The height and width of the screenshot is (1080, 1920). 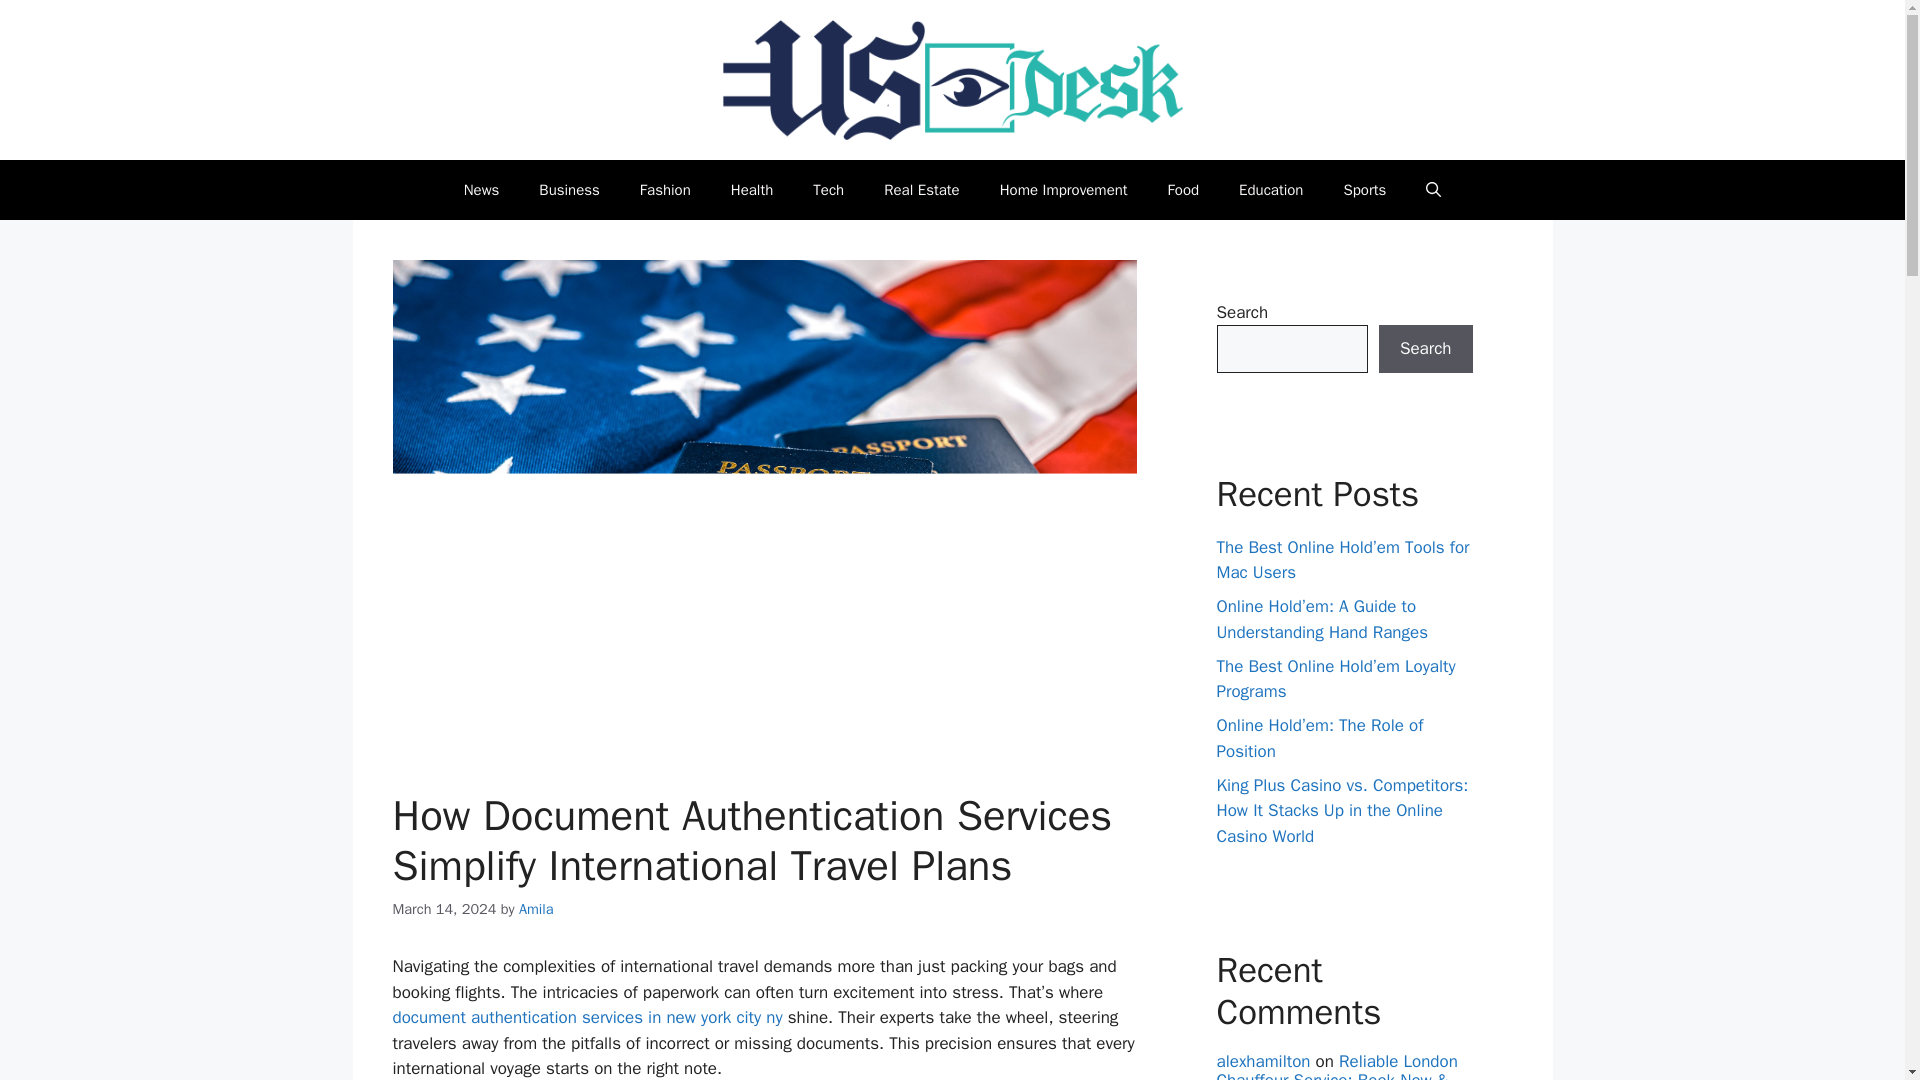 I want to click on Sports, so click(x=1364, y=190).